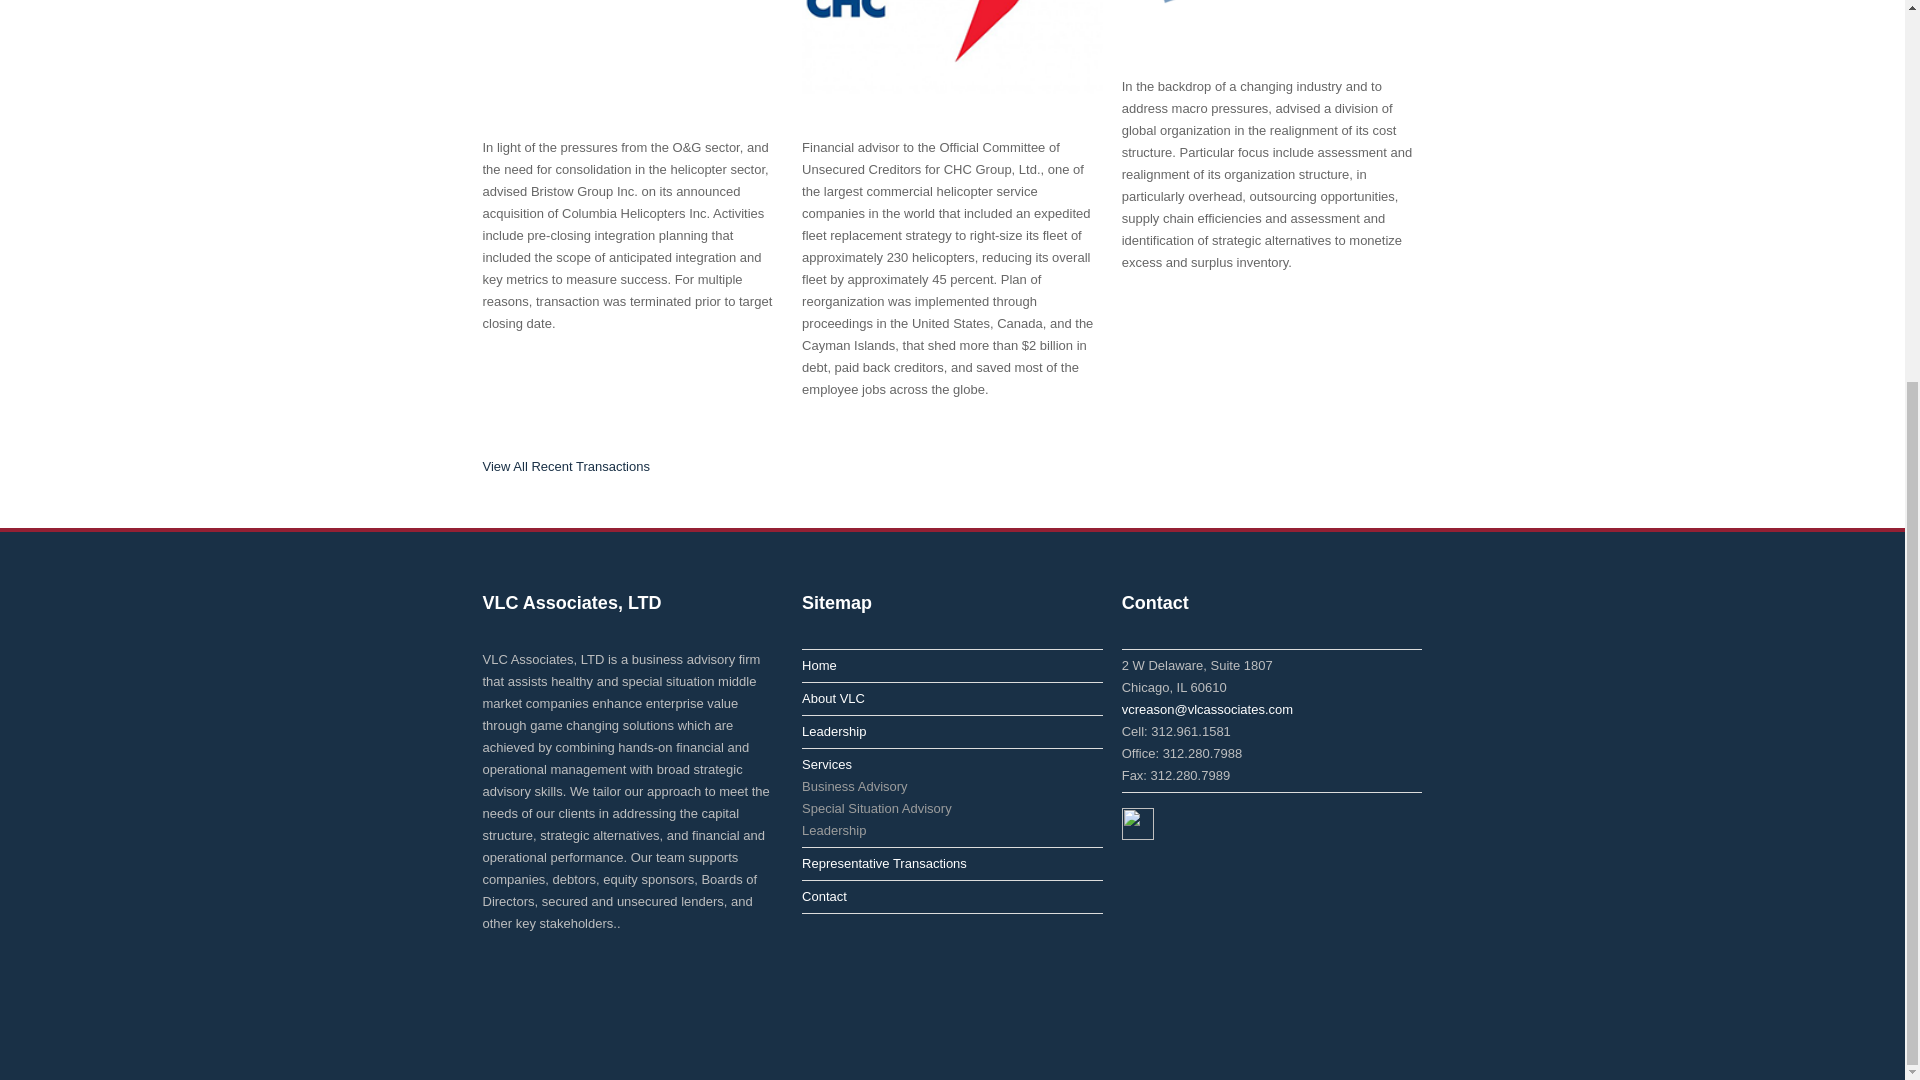  I want to click on Home, so click(820, 664).